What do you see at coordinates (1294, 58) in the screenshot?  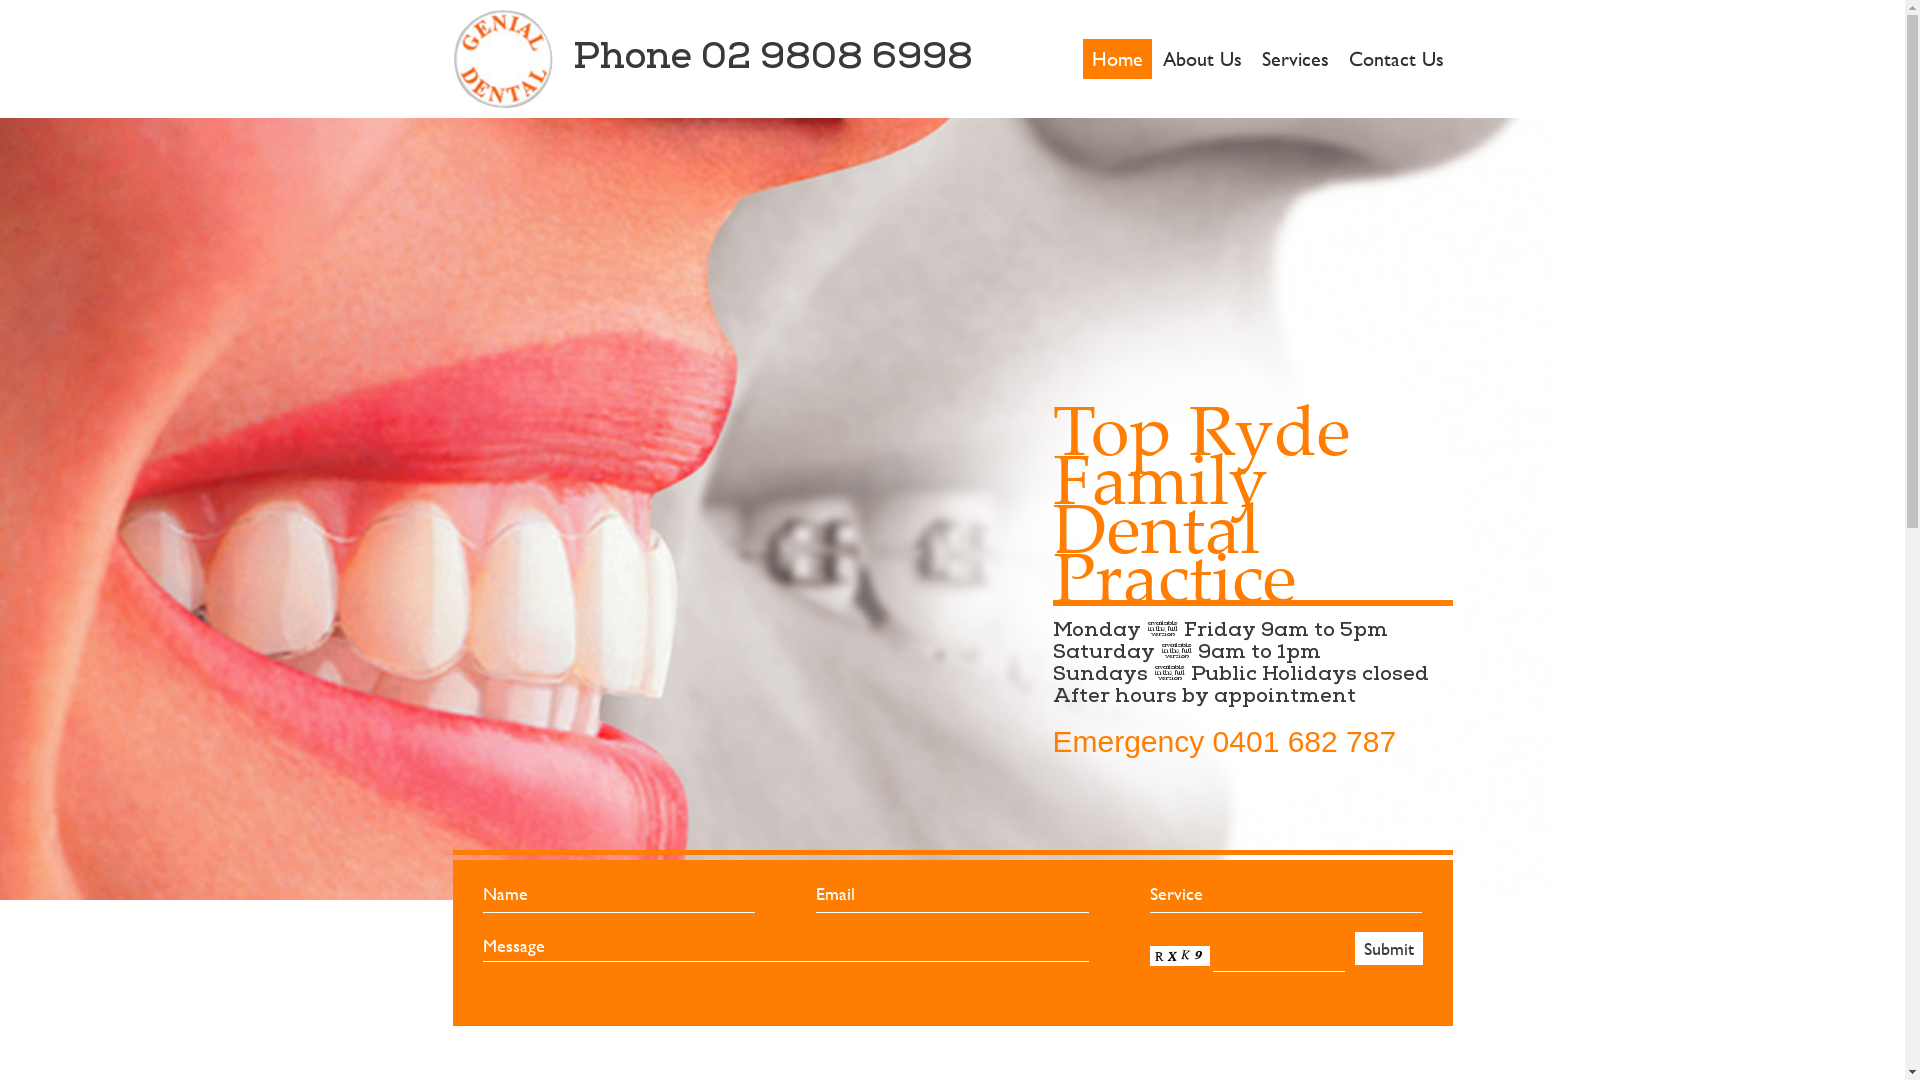 I see `Services` at bounding box center [1294, 58].